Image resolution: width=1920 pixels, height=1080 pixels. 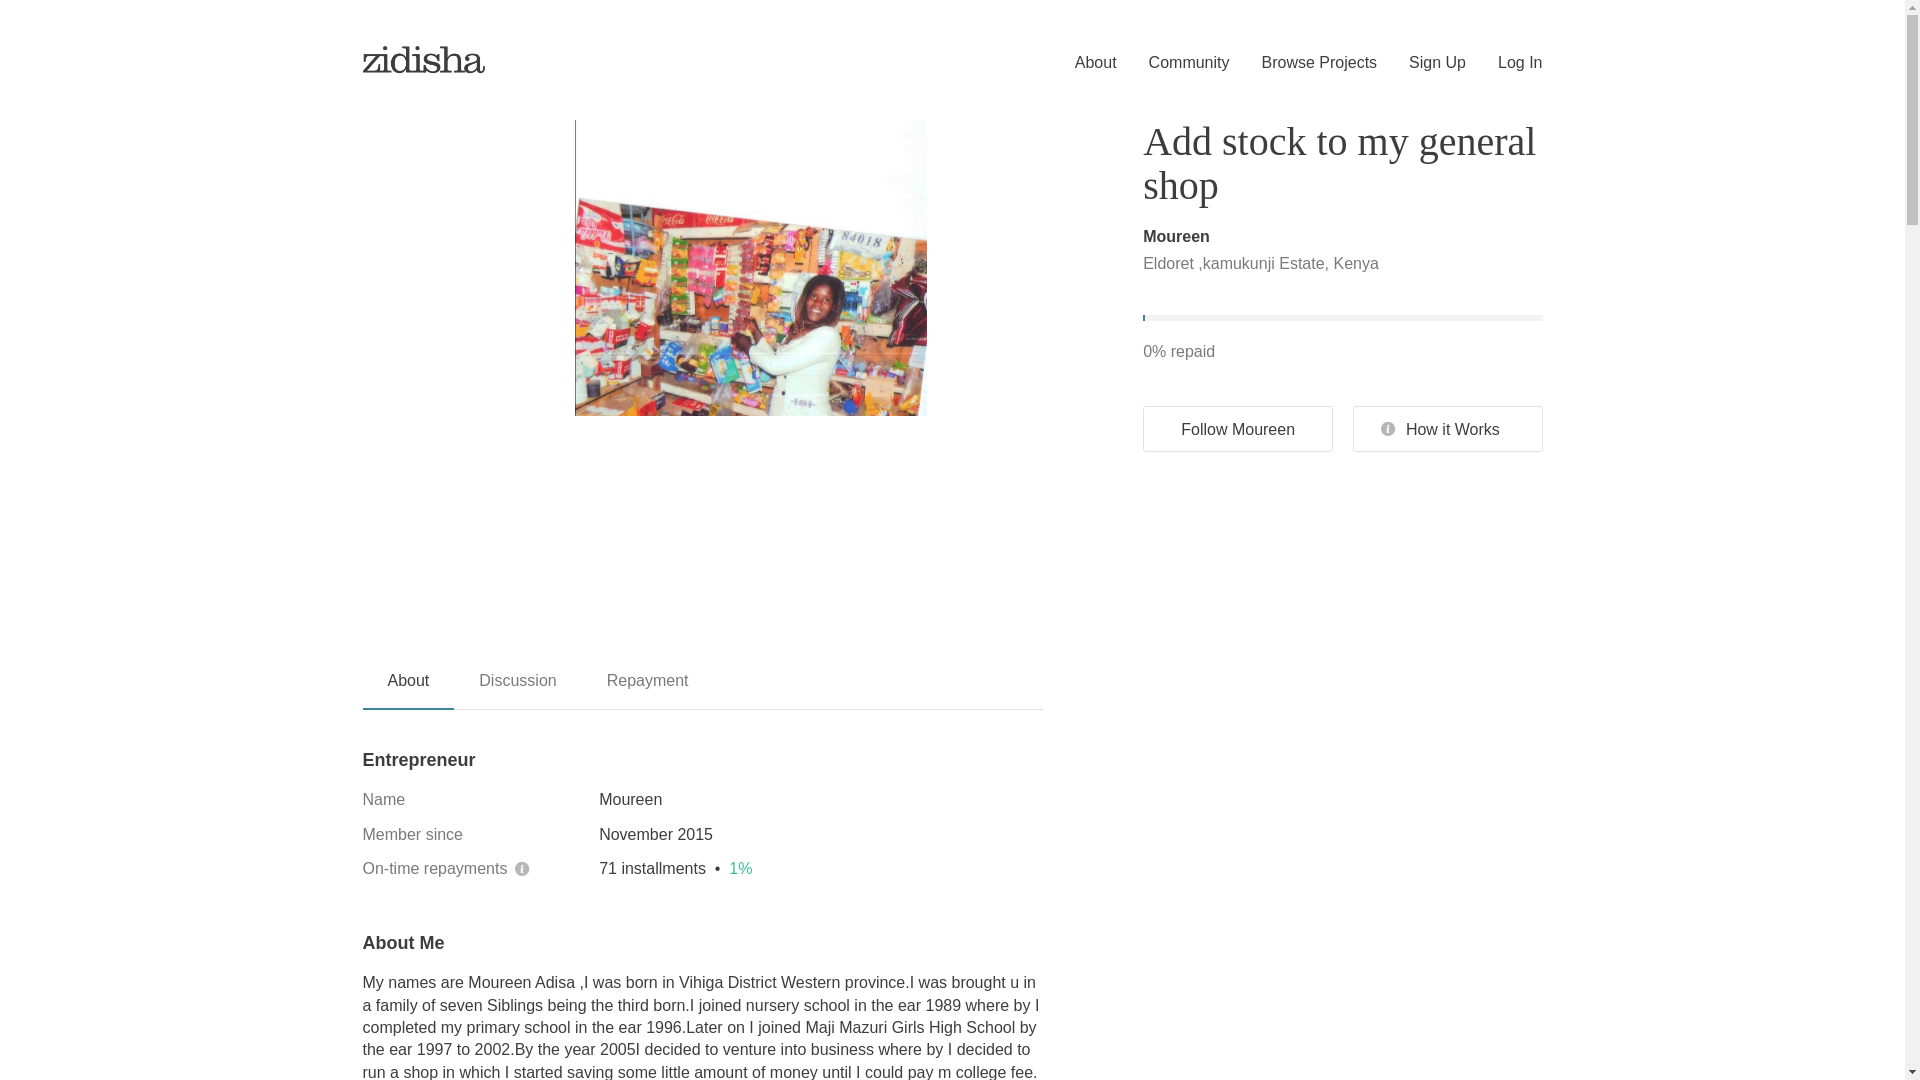 What do you see at coordinates (648, 688) in the screenshot?
I see `Repayment` at bounding box center [648, 688].